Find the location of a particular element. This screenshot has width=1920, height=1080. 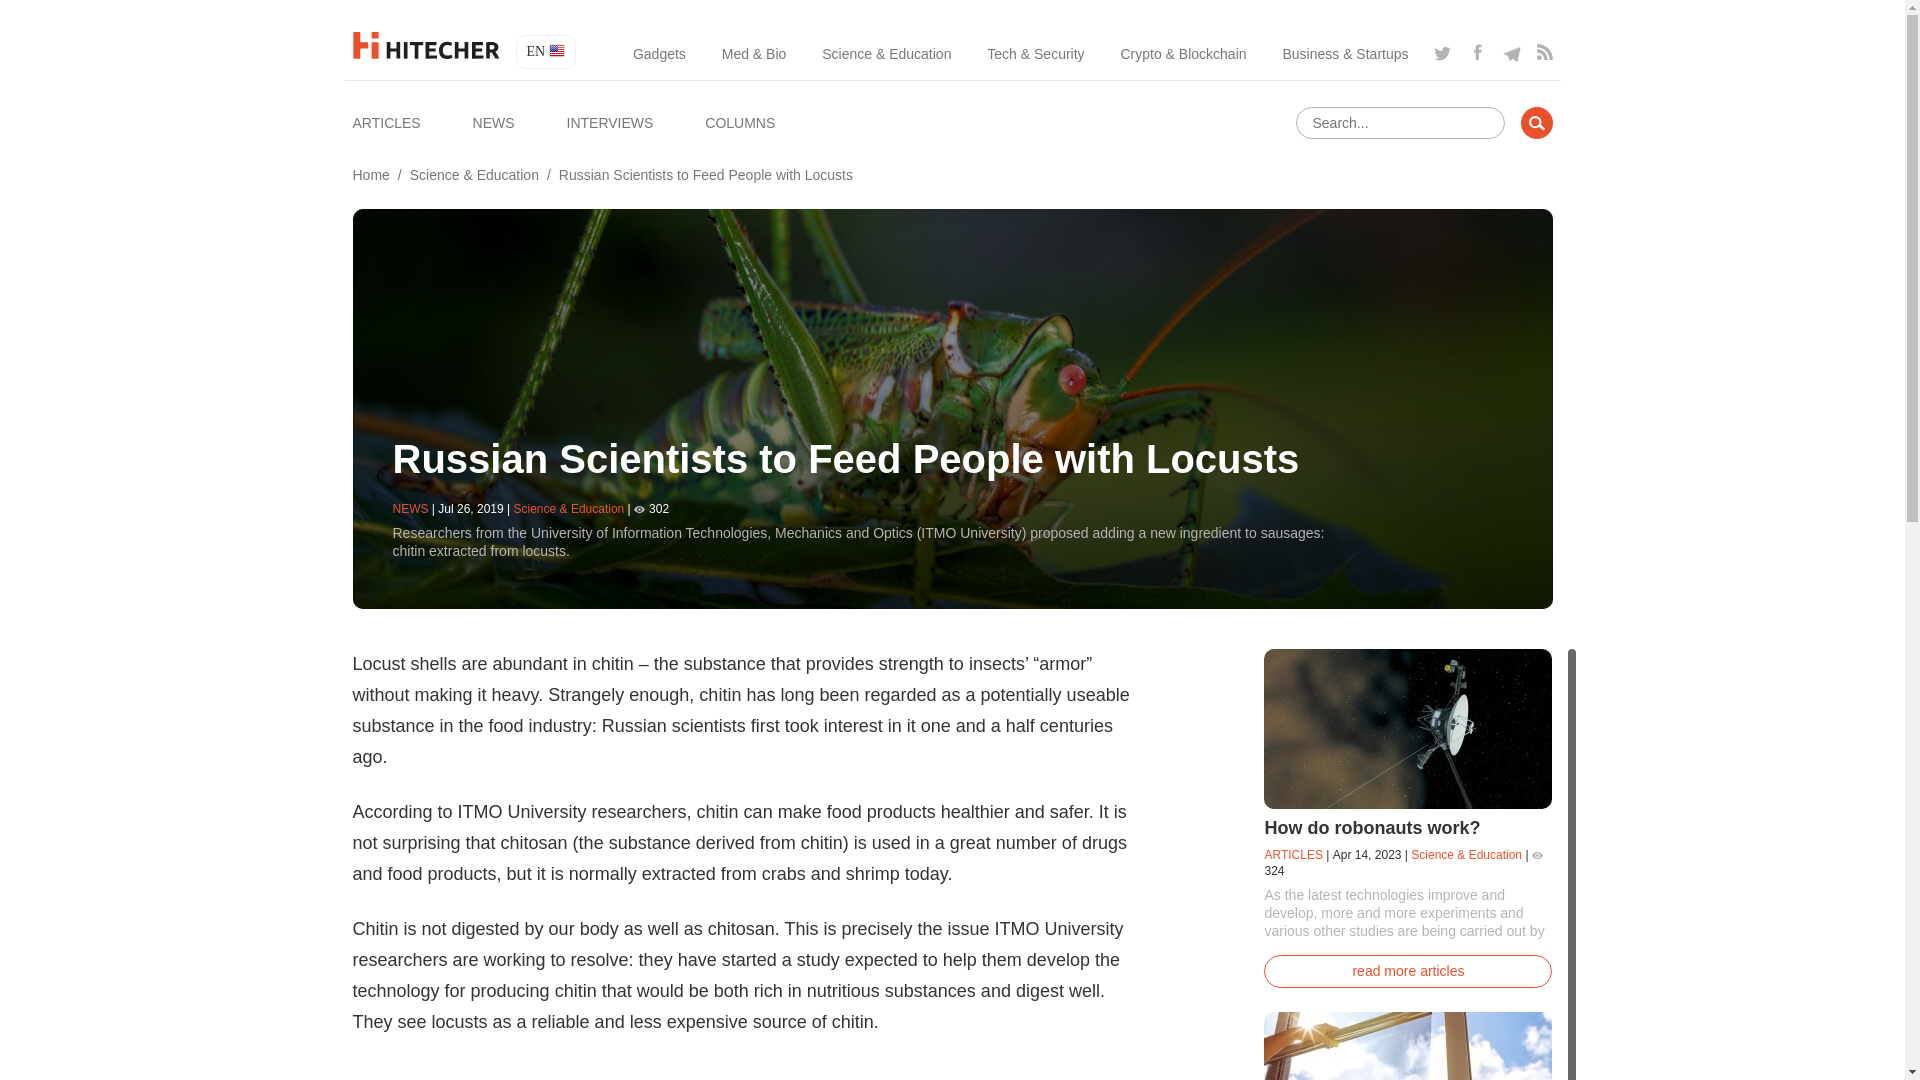

Jul 26, 2019 is located at coordinates (470, 509).